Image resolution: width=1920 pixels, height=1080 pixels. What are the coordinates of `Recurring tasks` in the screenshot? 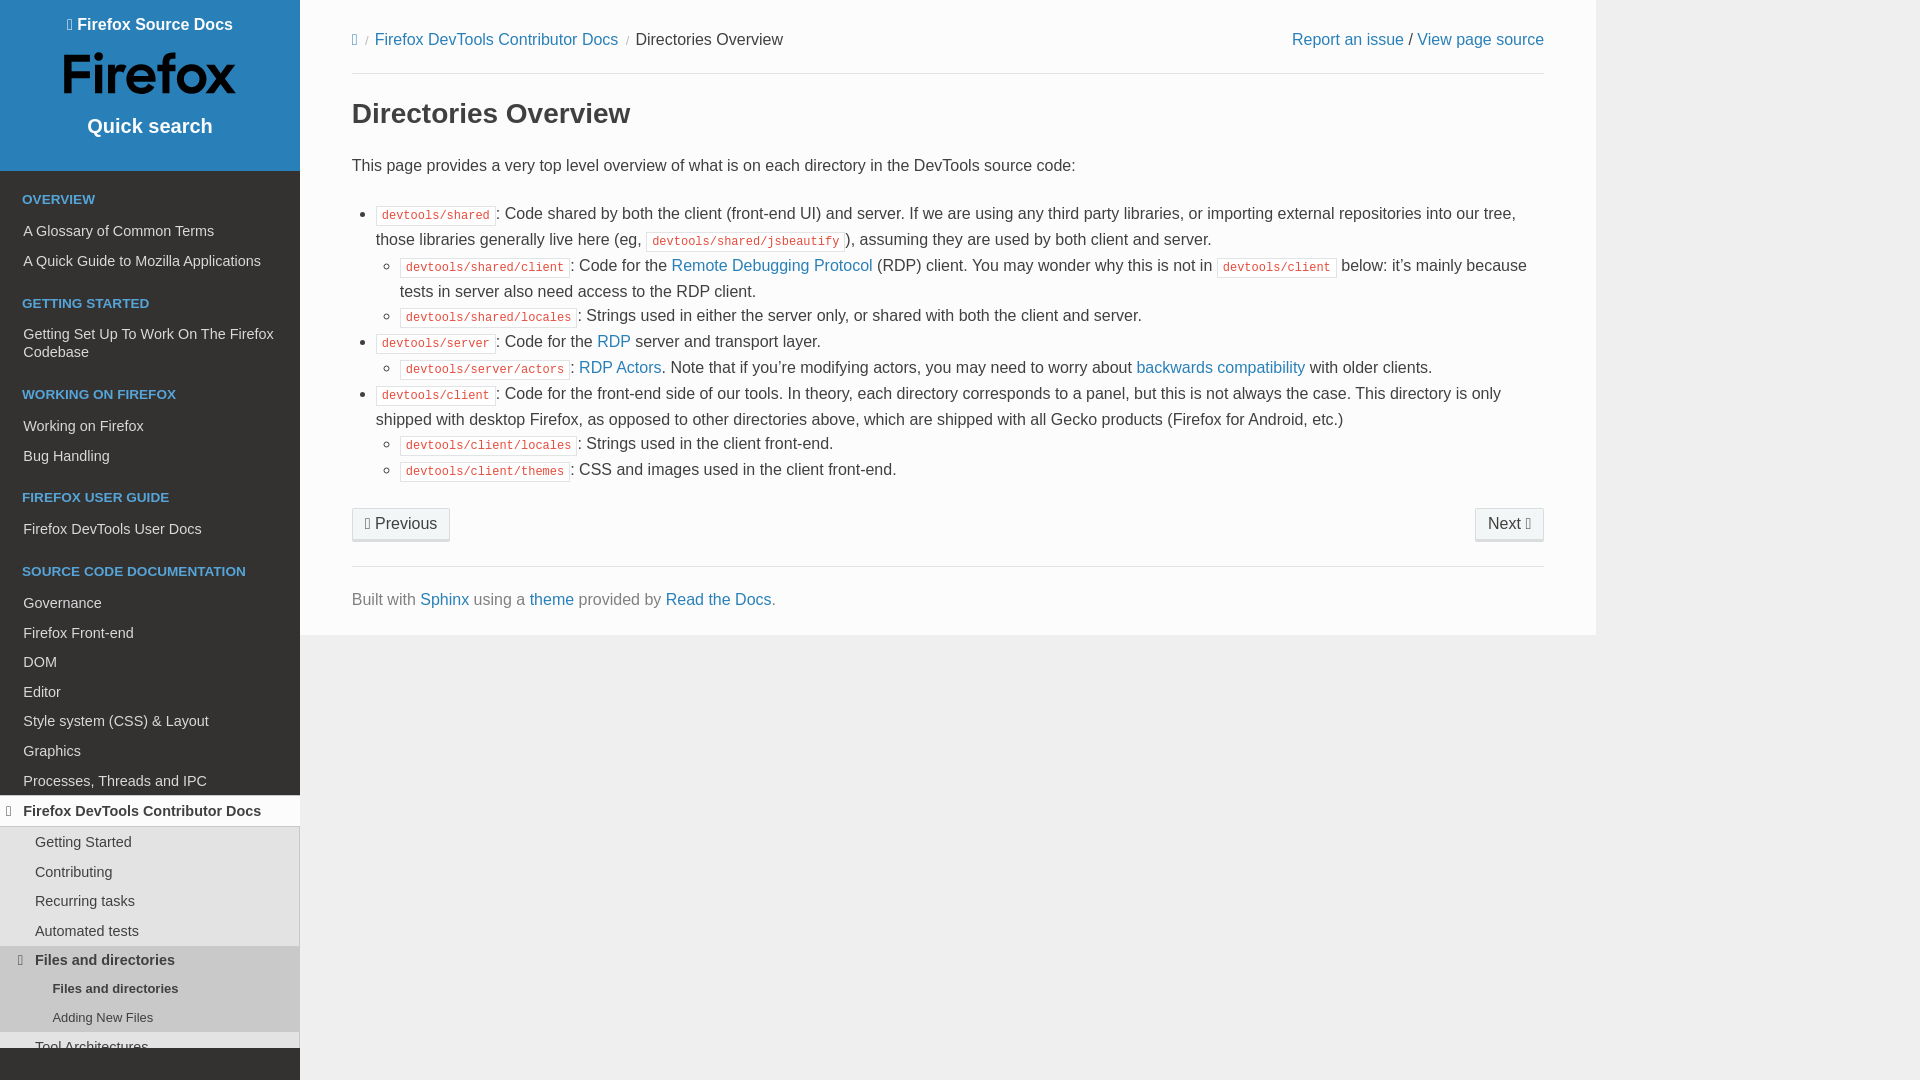 It's located at (150, 900).